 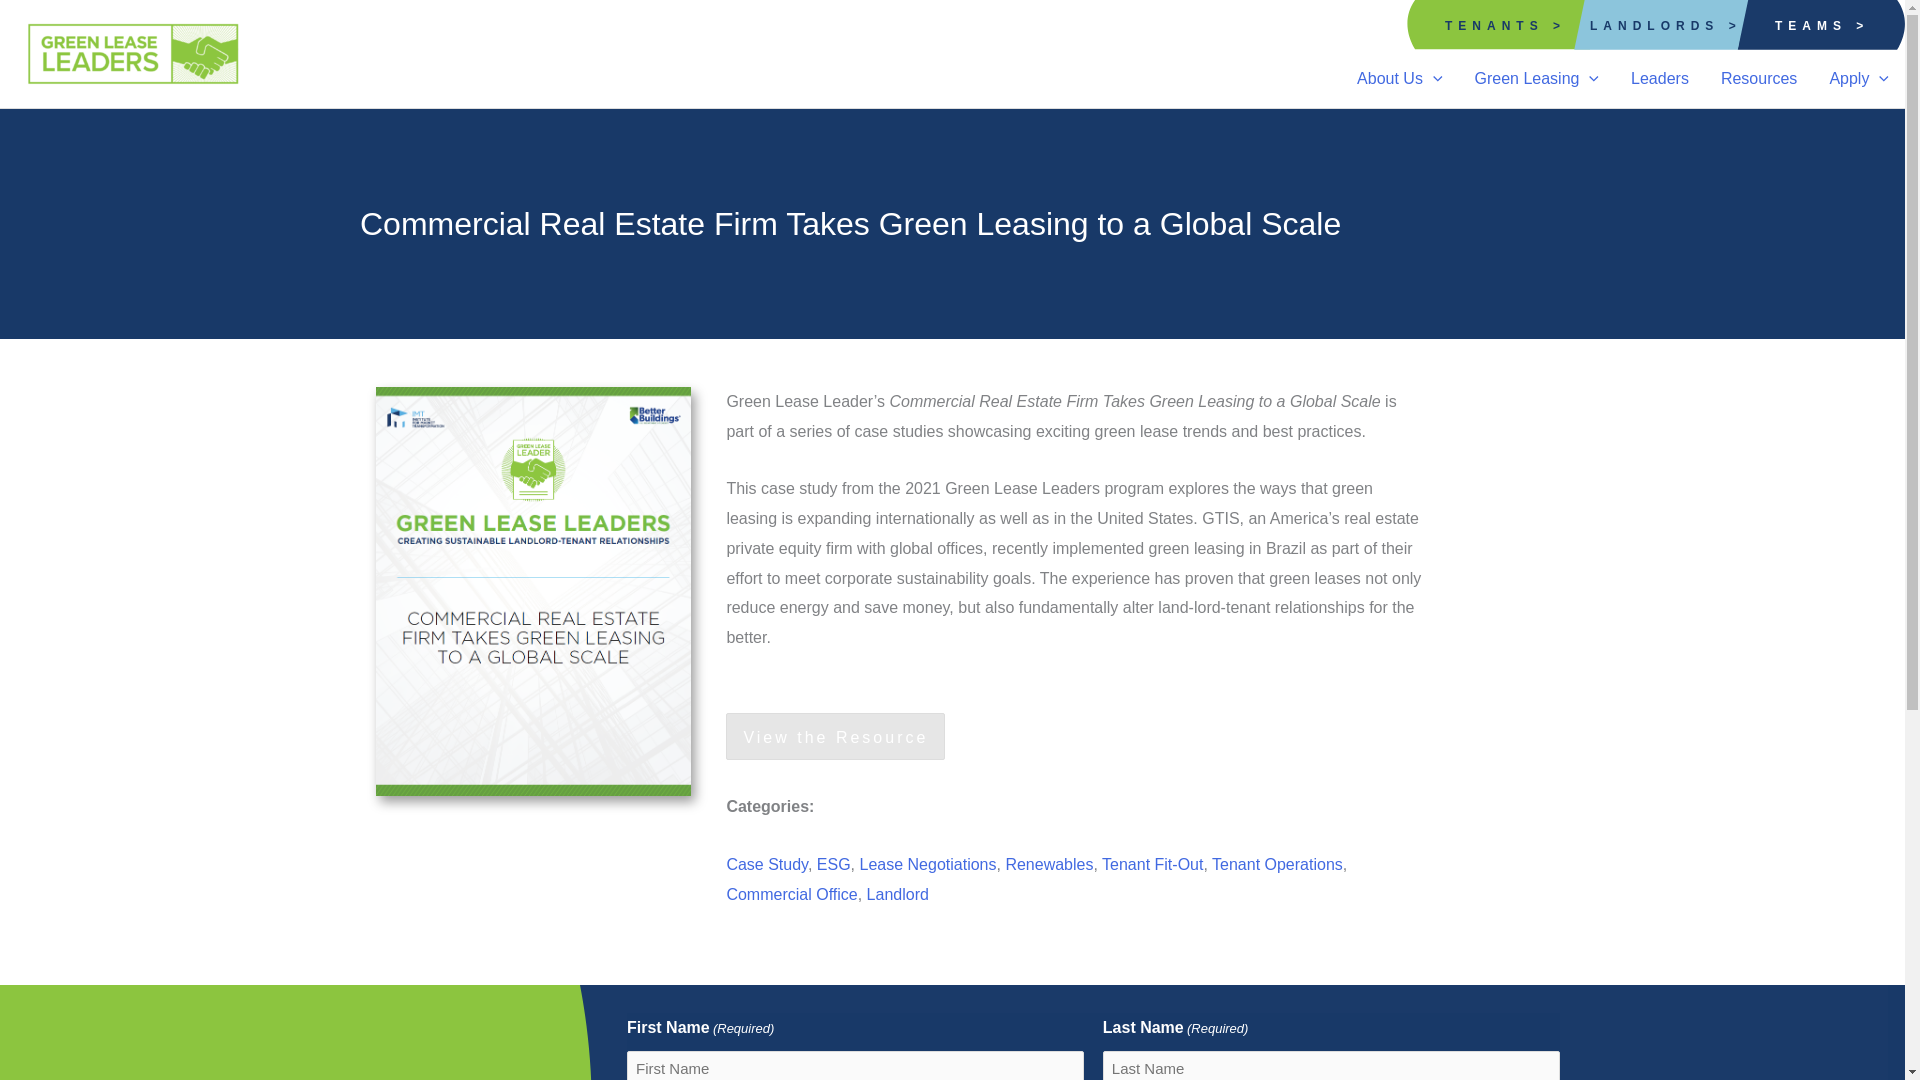 I want to click on Green Leasing, so click(x=1536, y=78).